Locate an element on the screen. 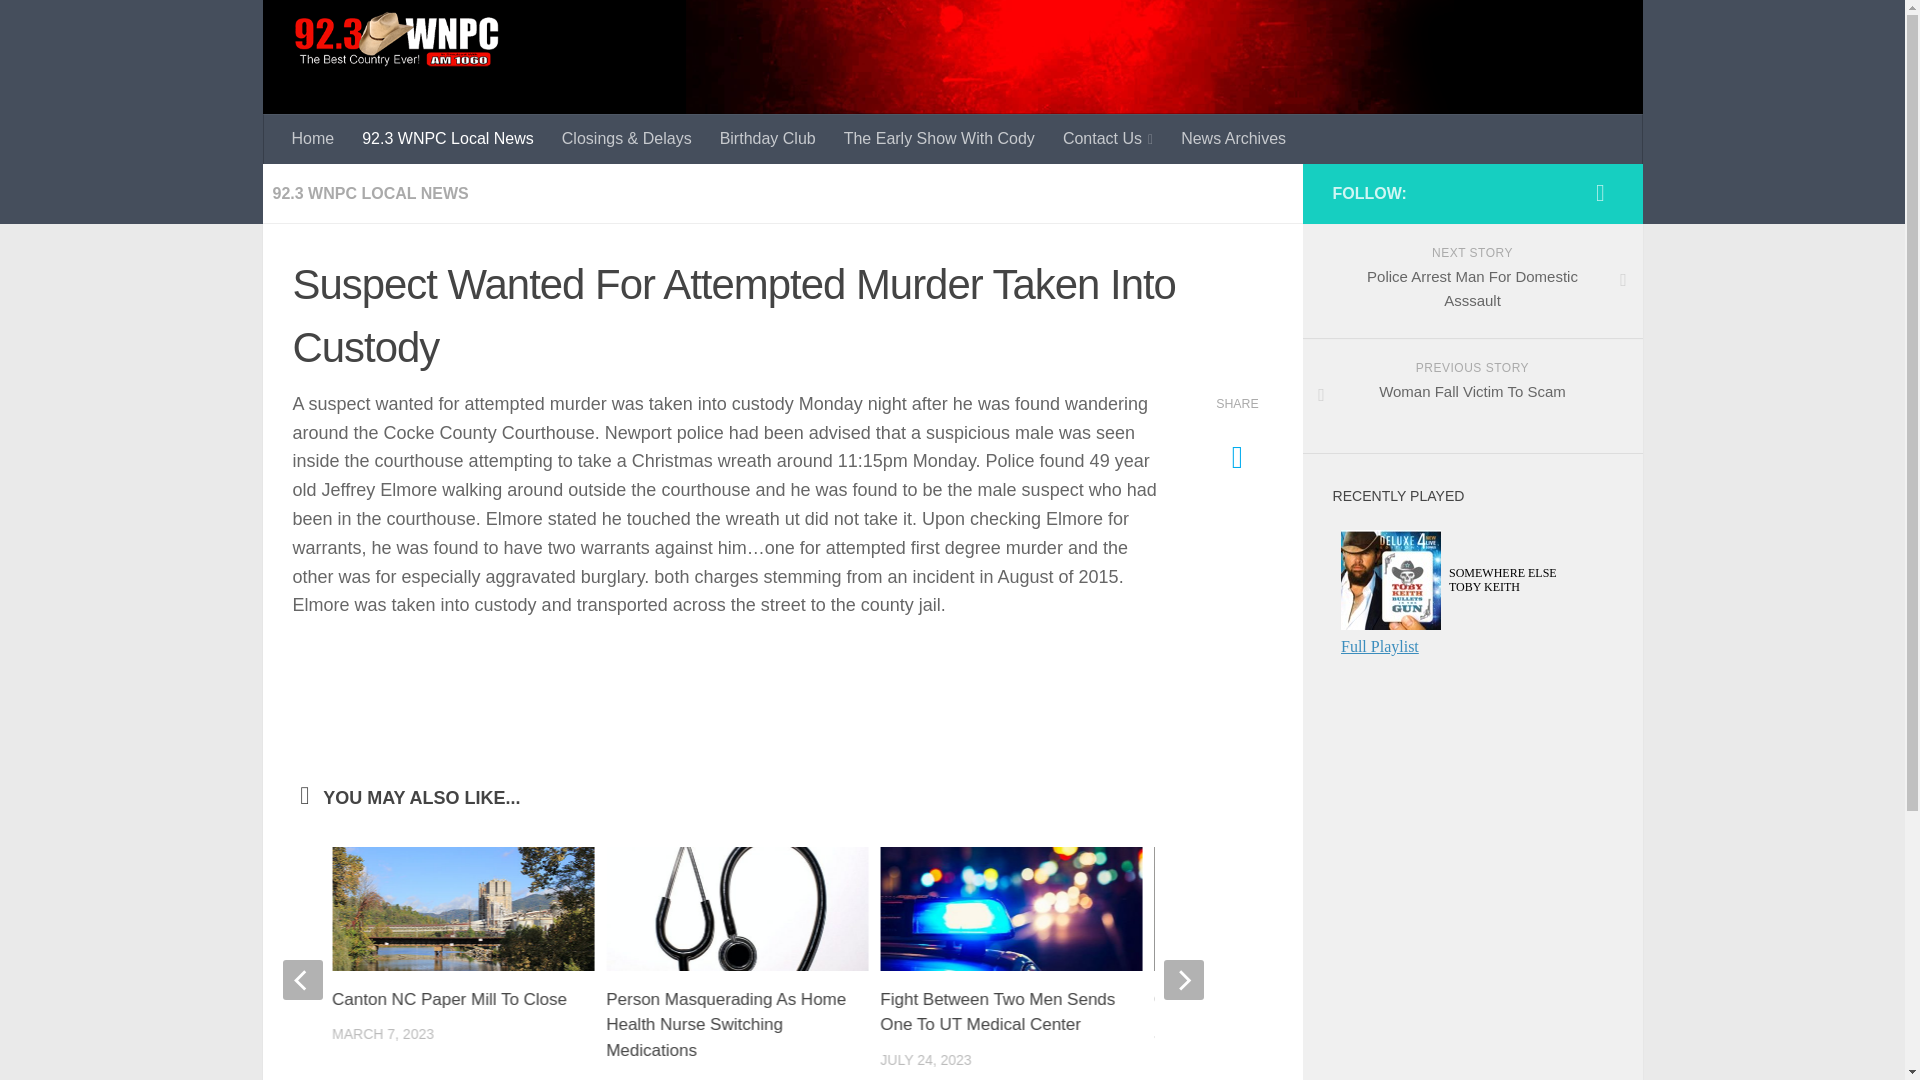  The Early Show With Cody is located at coordinates (938, 139).